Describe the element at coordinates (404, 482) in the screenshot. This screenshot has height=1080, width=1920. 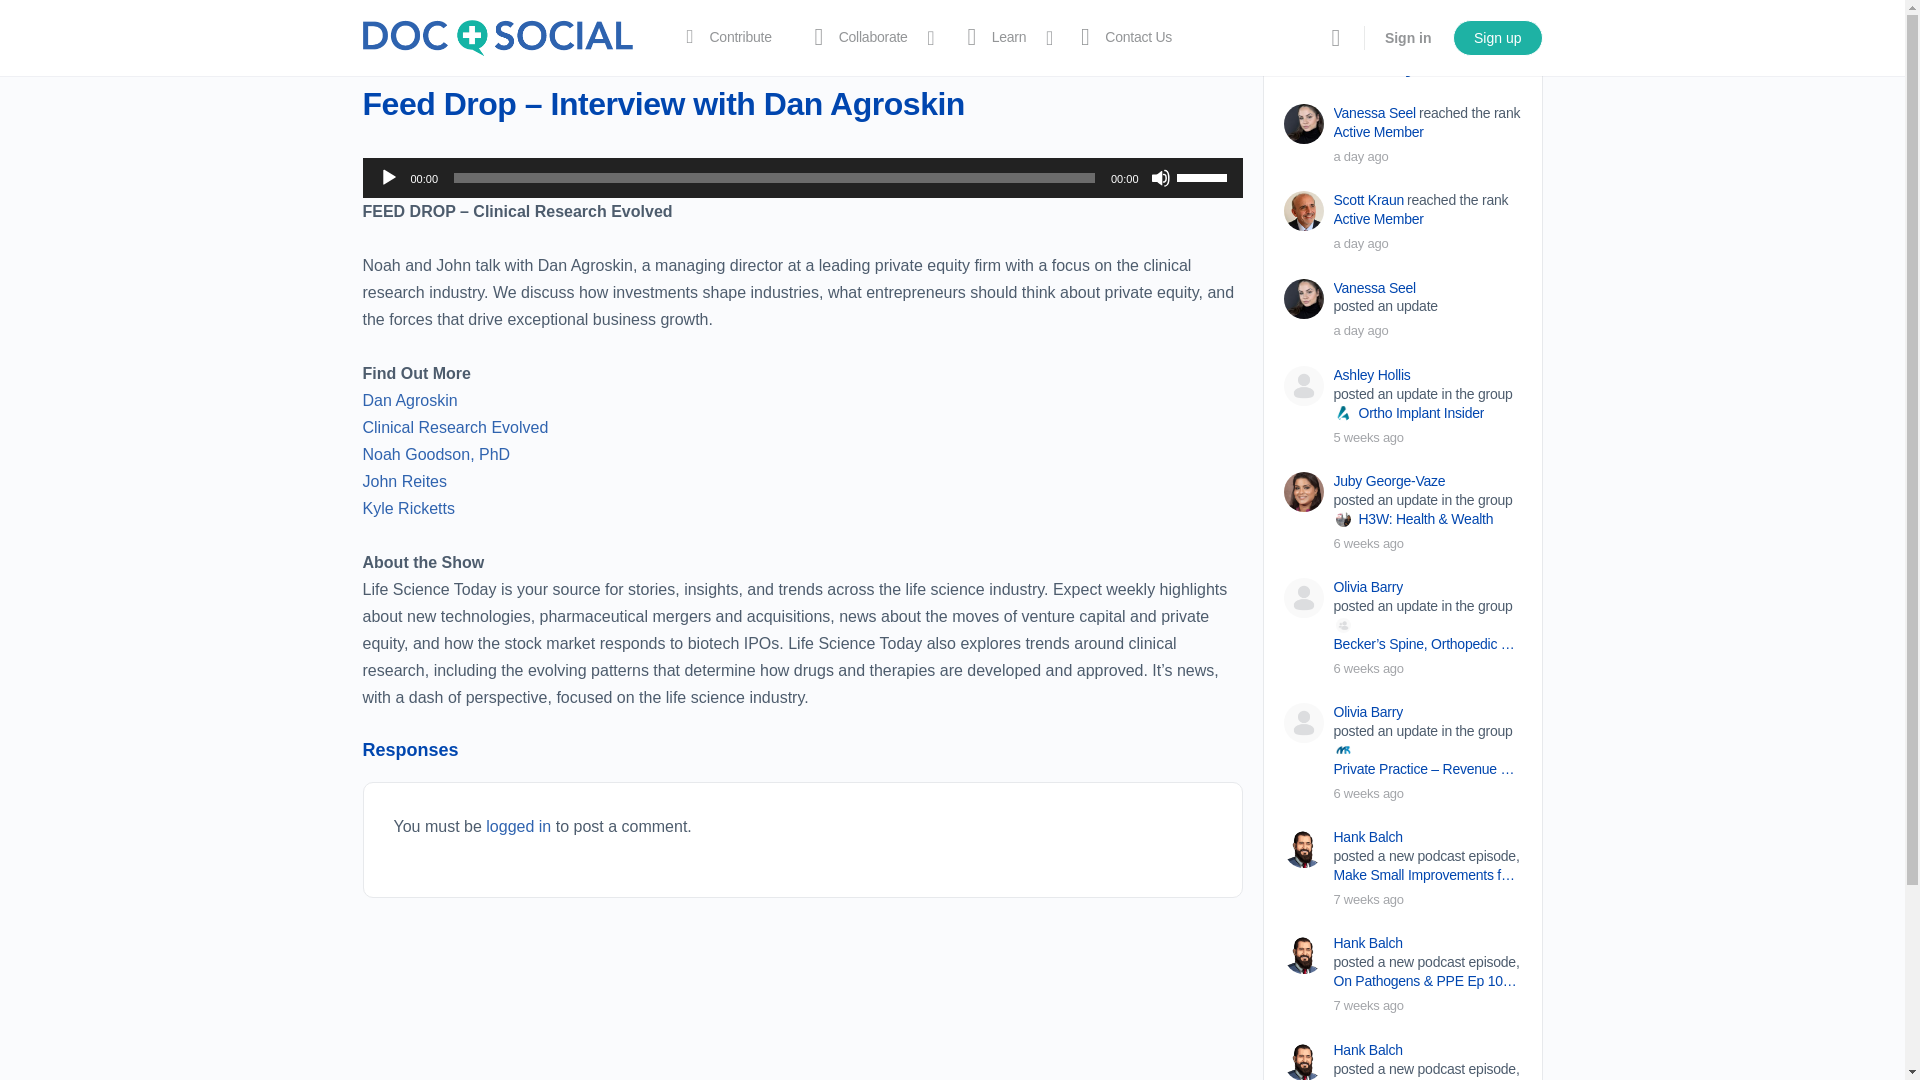
I see `John Reites` at that location.